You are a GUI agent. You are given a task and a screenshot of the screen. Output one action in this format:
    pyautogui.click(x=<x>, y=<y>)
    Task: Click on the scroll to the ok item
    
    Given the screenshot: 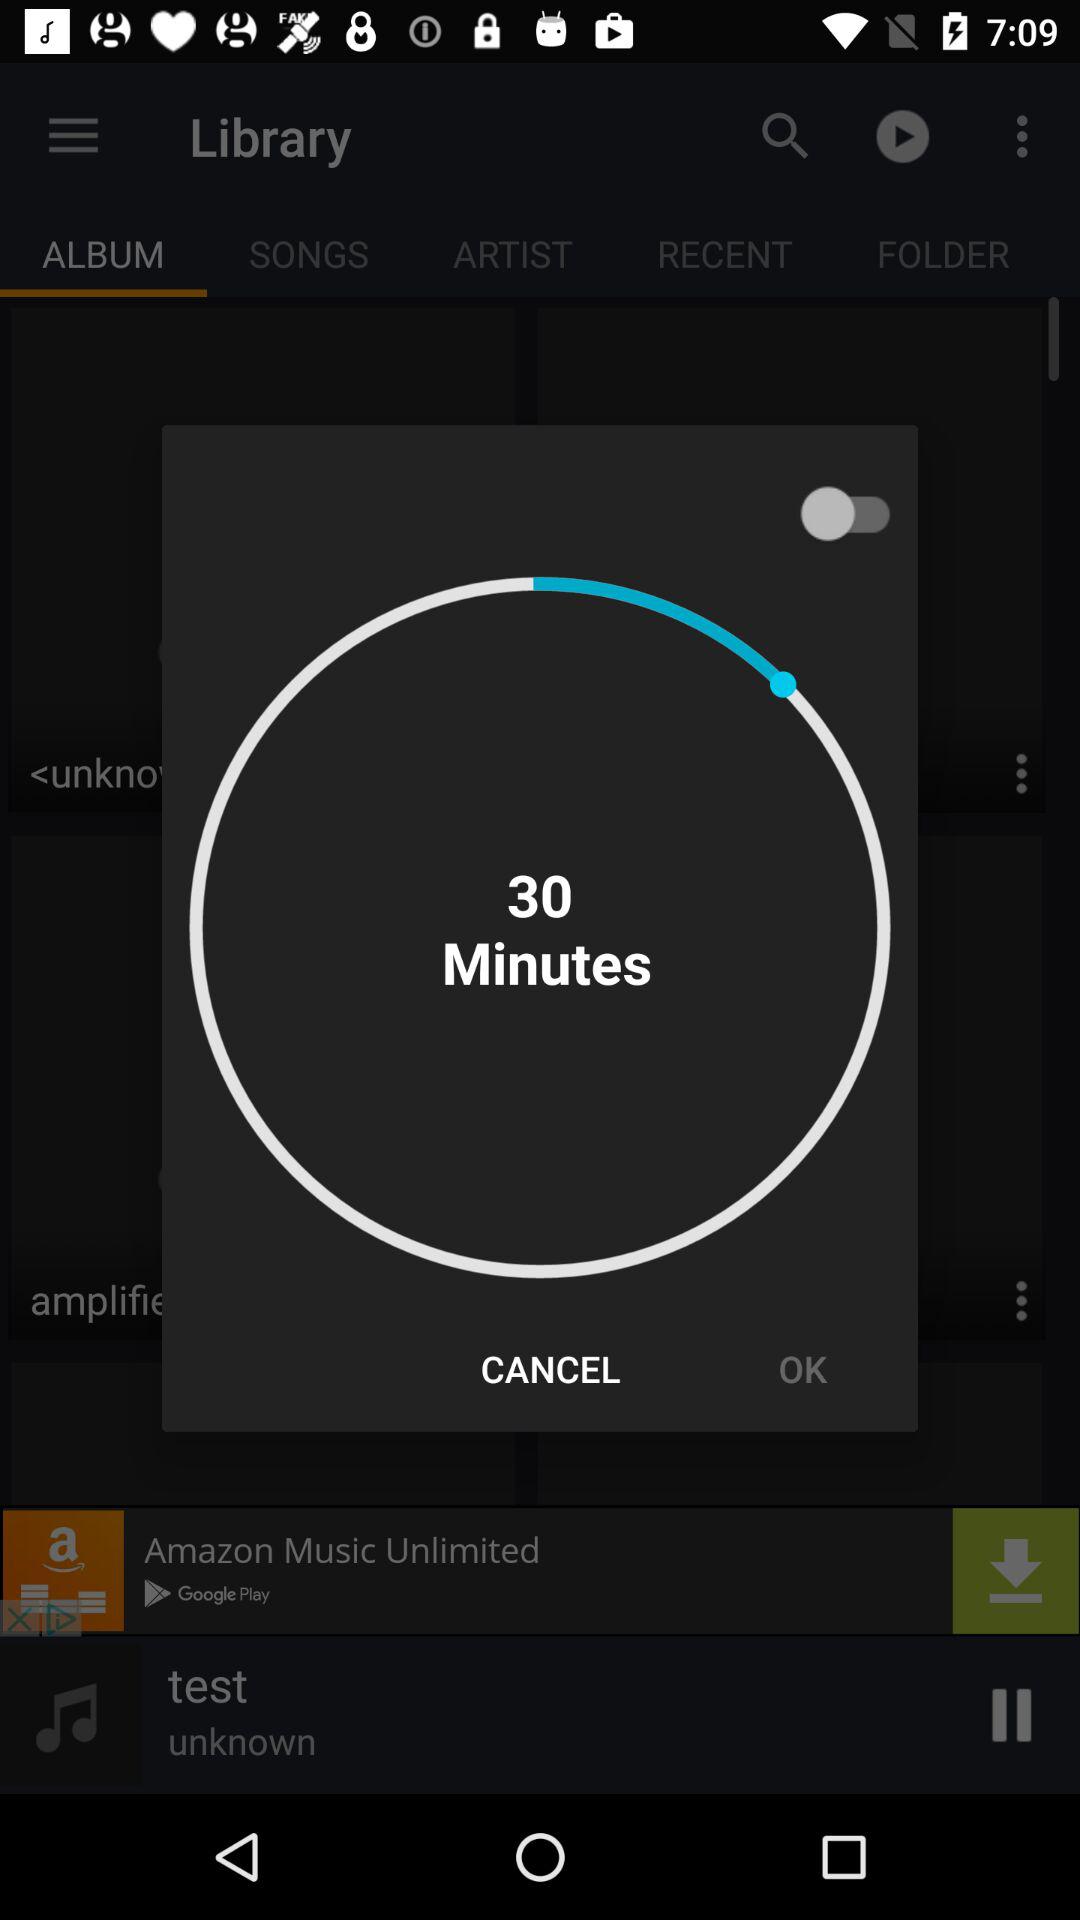 What is the action you would take?
    pyautogui.click(x=802, y=1368)
    